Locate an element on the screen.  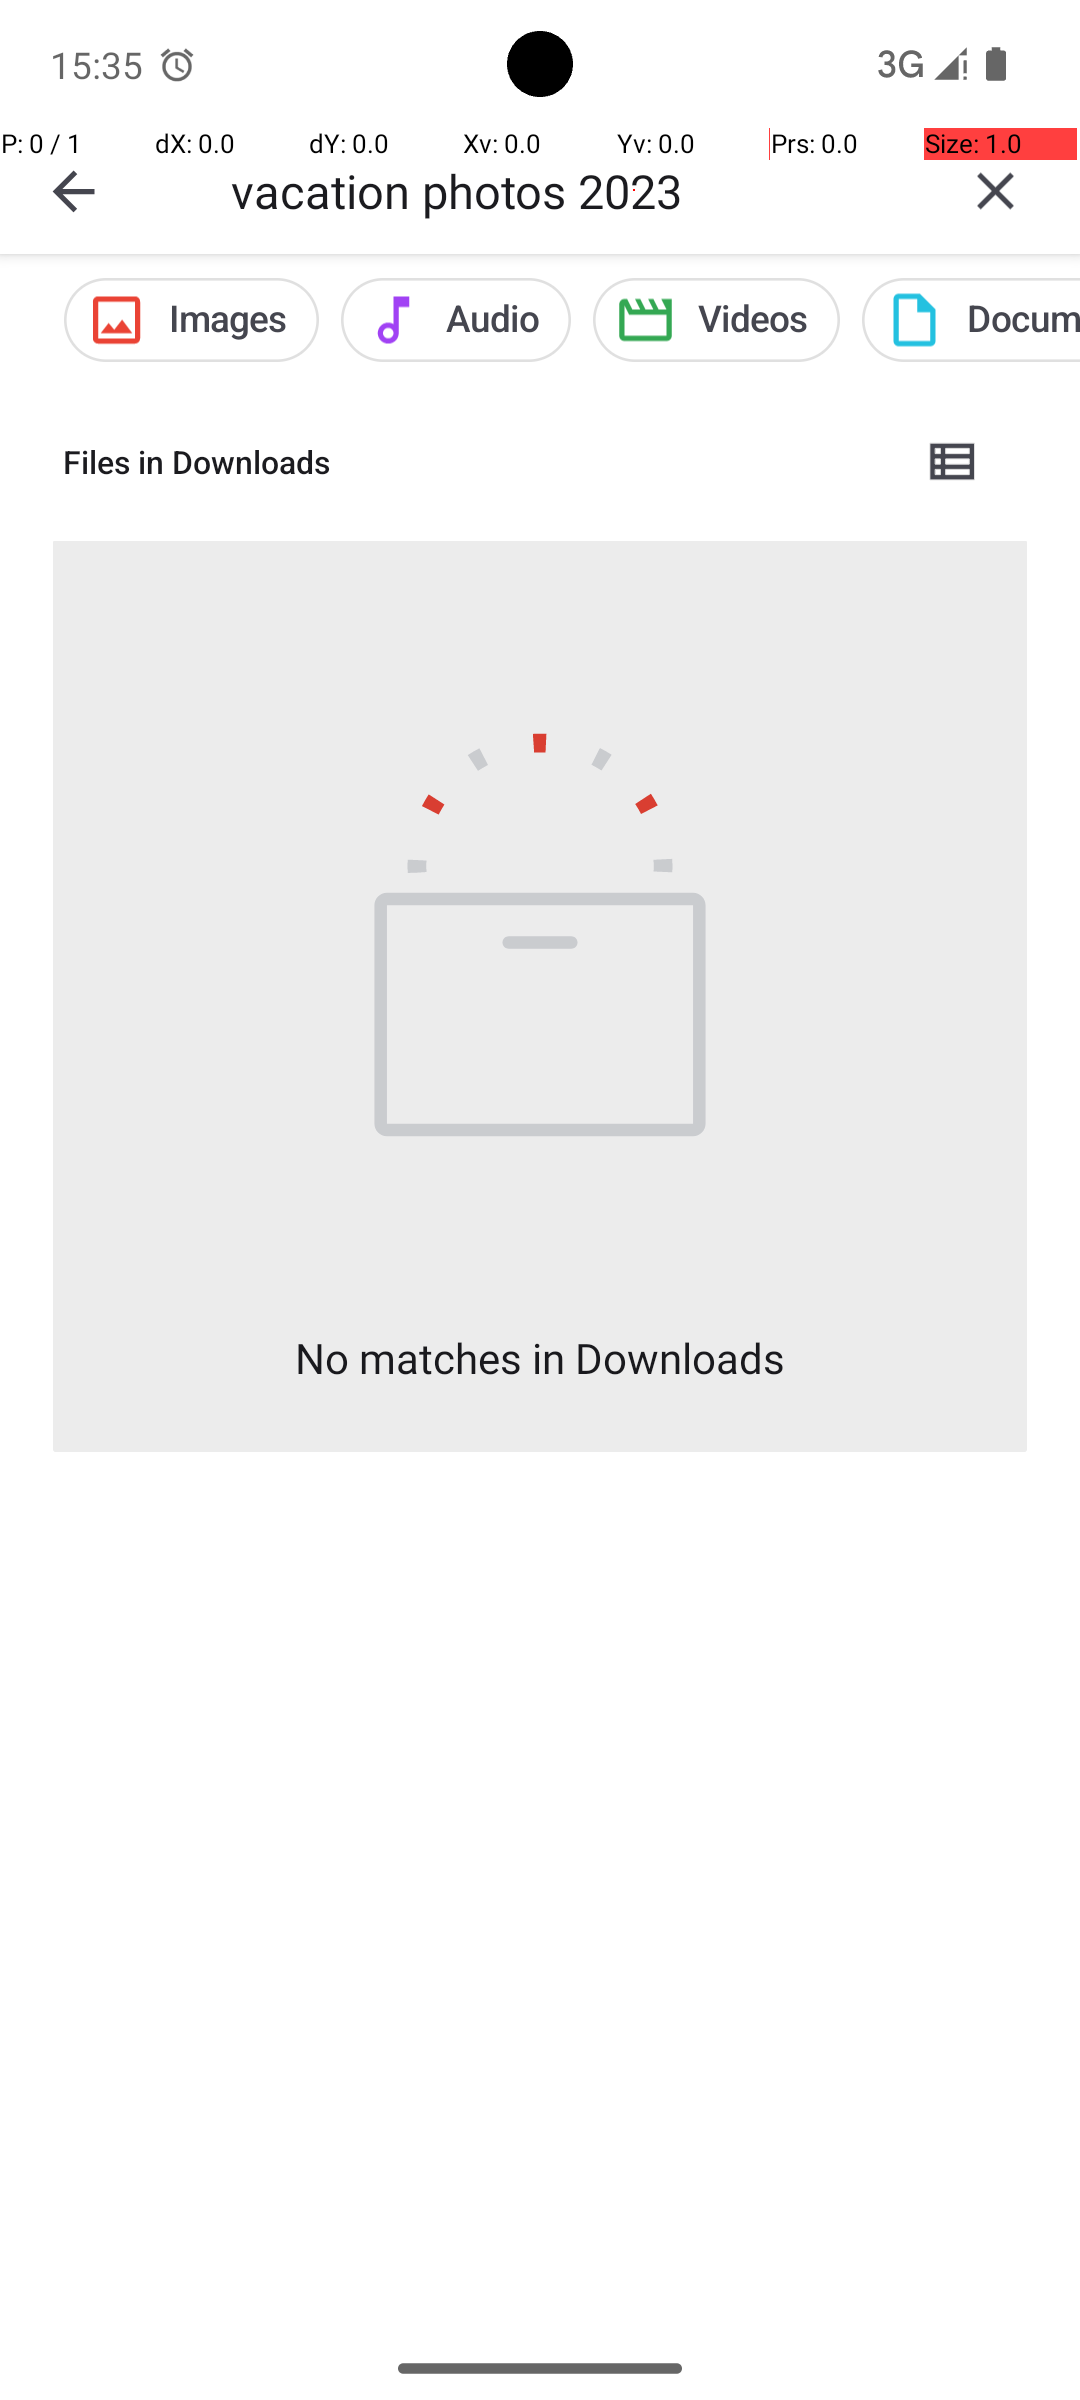
vacation photos 2023 is located at coordinates (571, 190).